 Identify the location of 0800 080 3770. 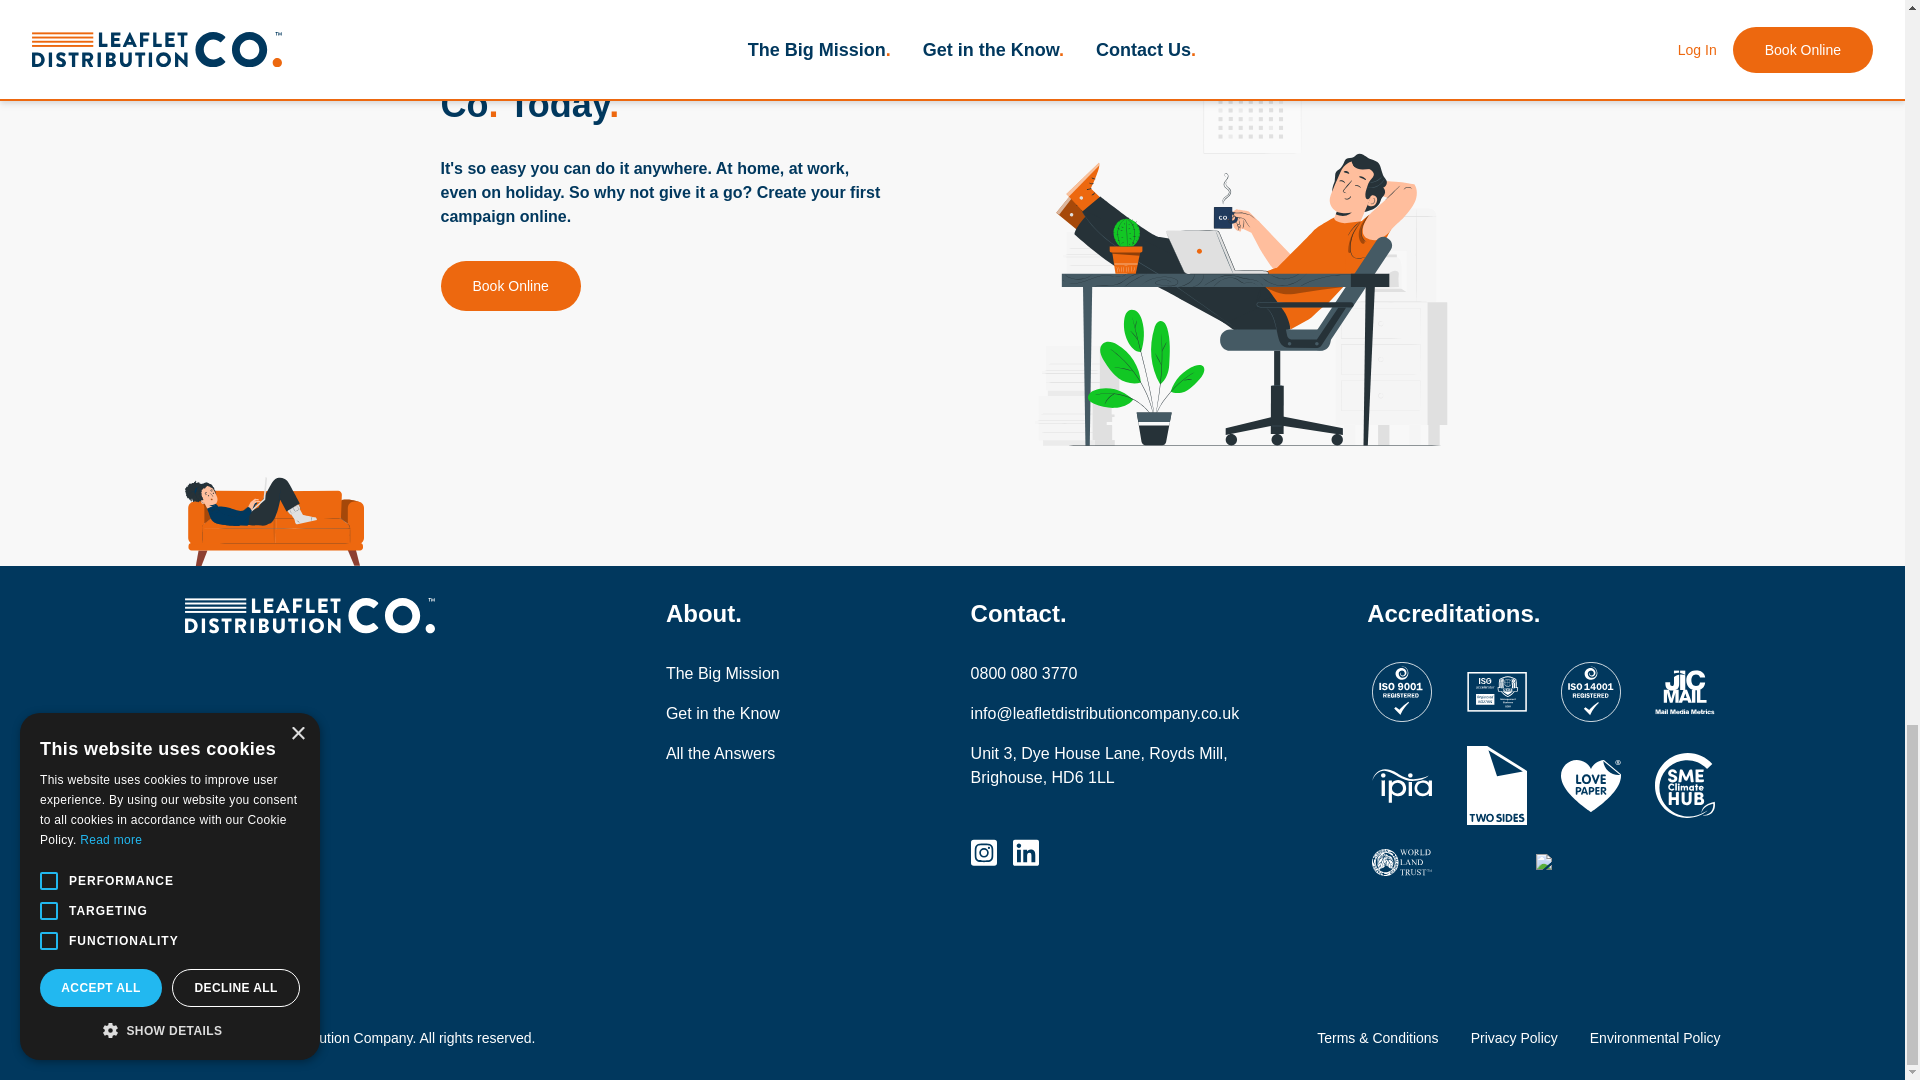
(1106, 674).